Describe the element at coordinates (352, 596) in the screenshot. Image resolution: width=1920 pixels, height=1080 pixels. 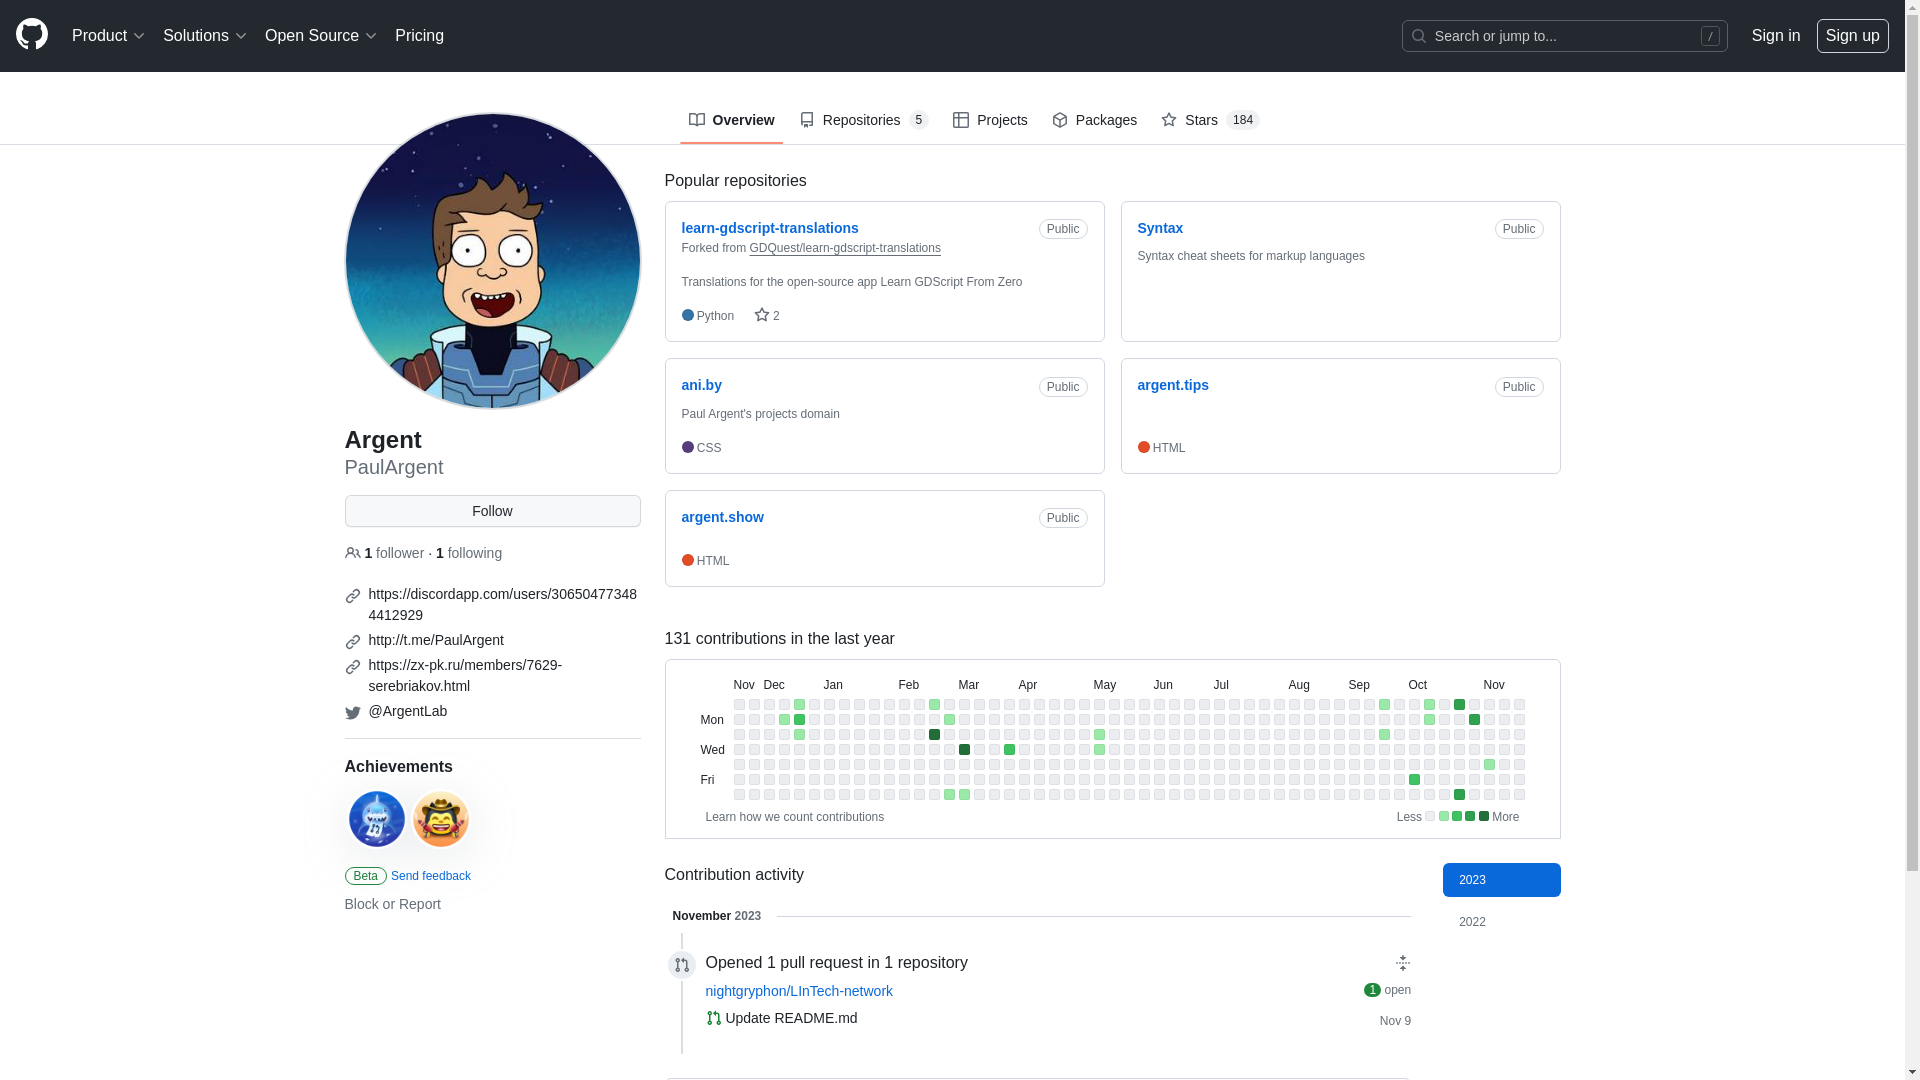
I see `Social account` at that location.